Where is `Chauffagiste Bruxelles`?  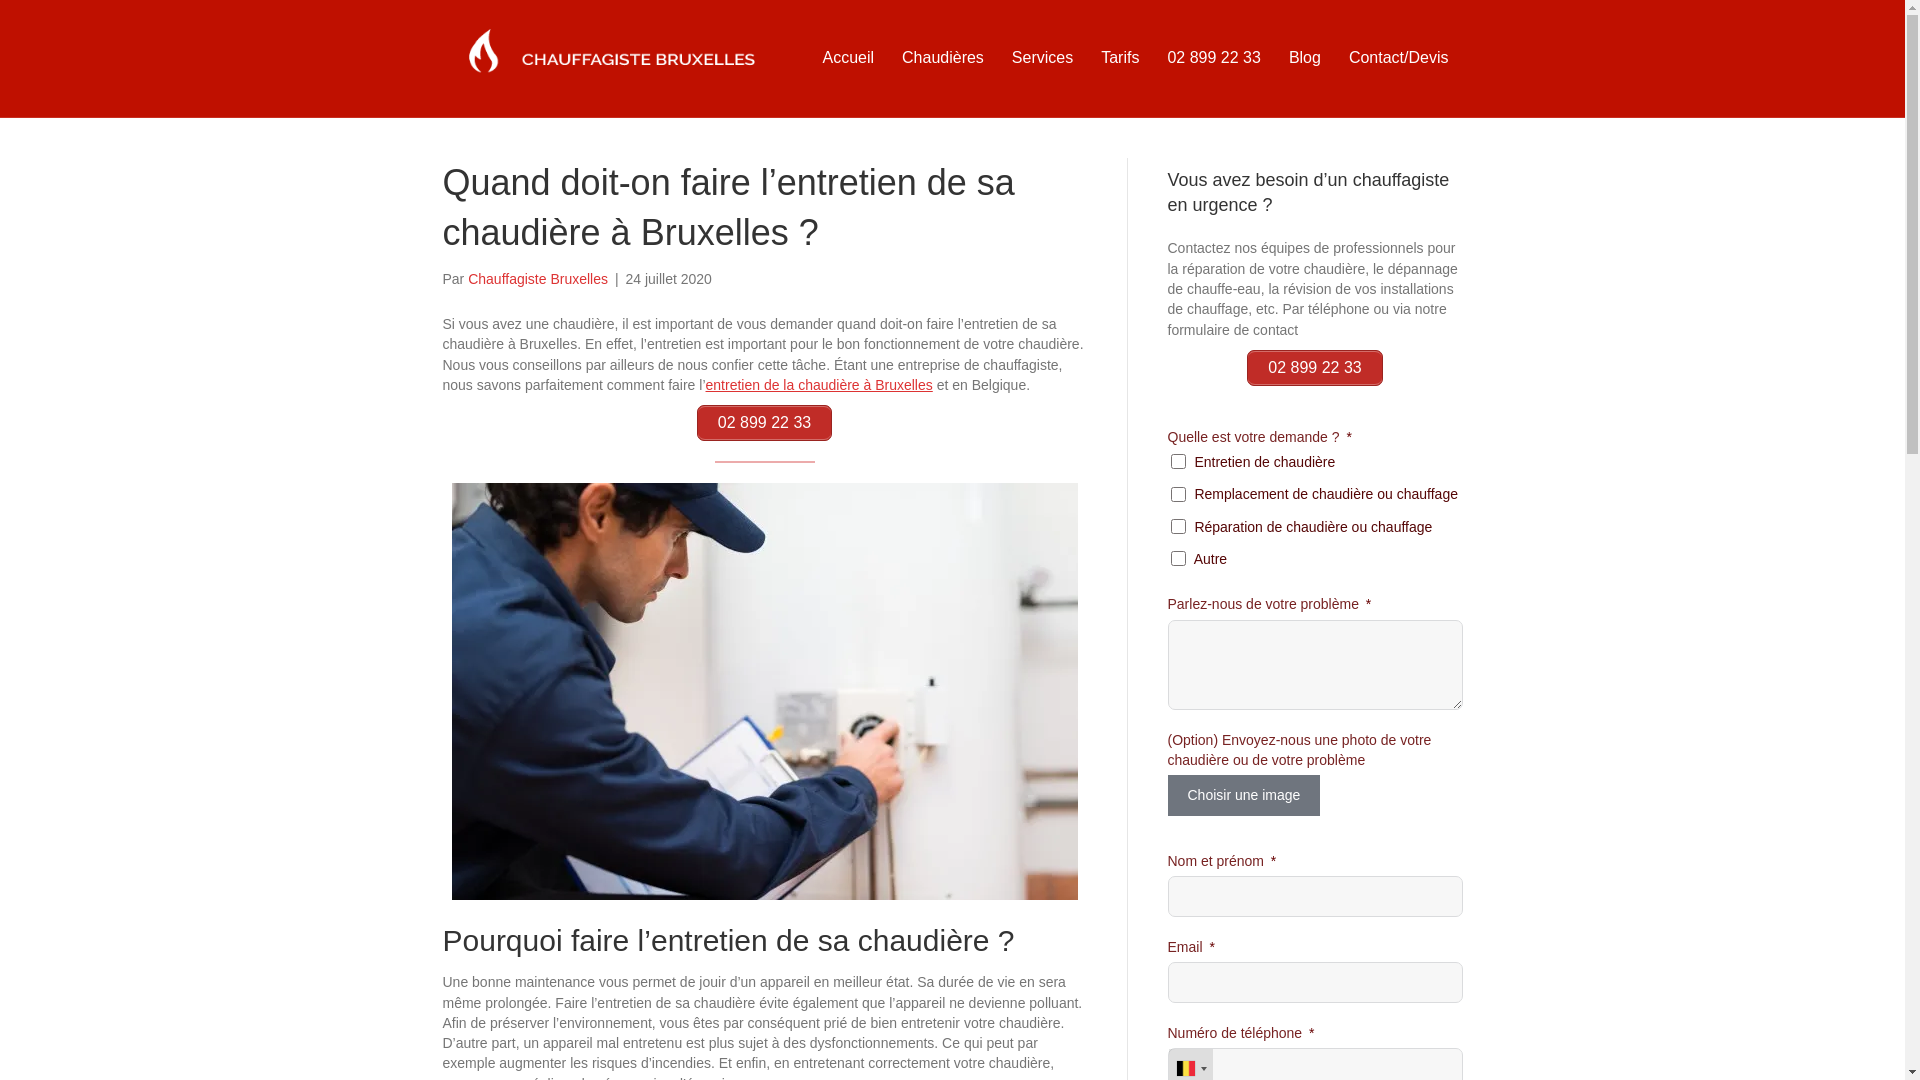
Chauffagiste Bruxelles is located at coordinates (538, 279).